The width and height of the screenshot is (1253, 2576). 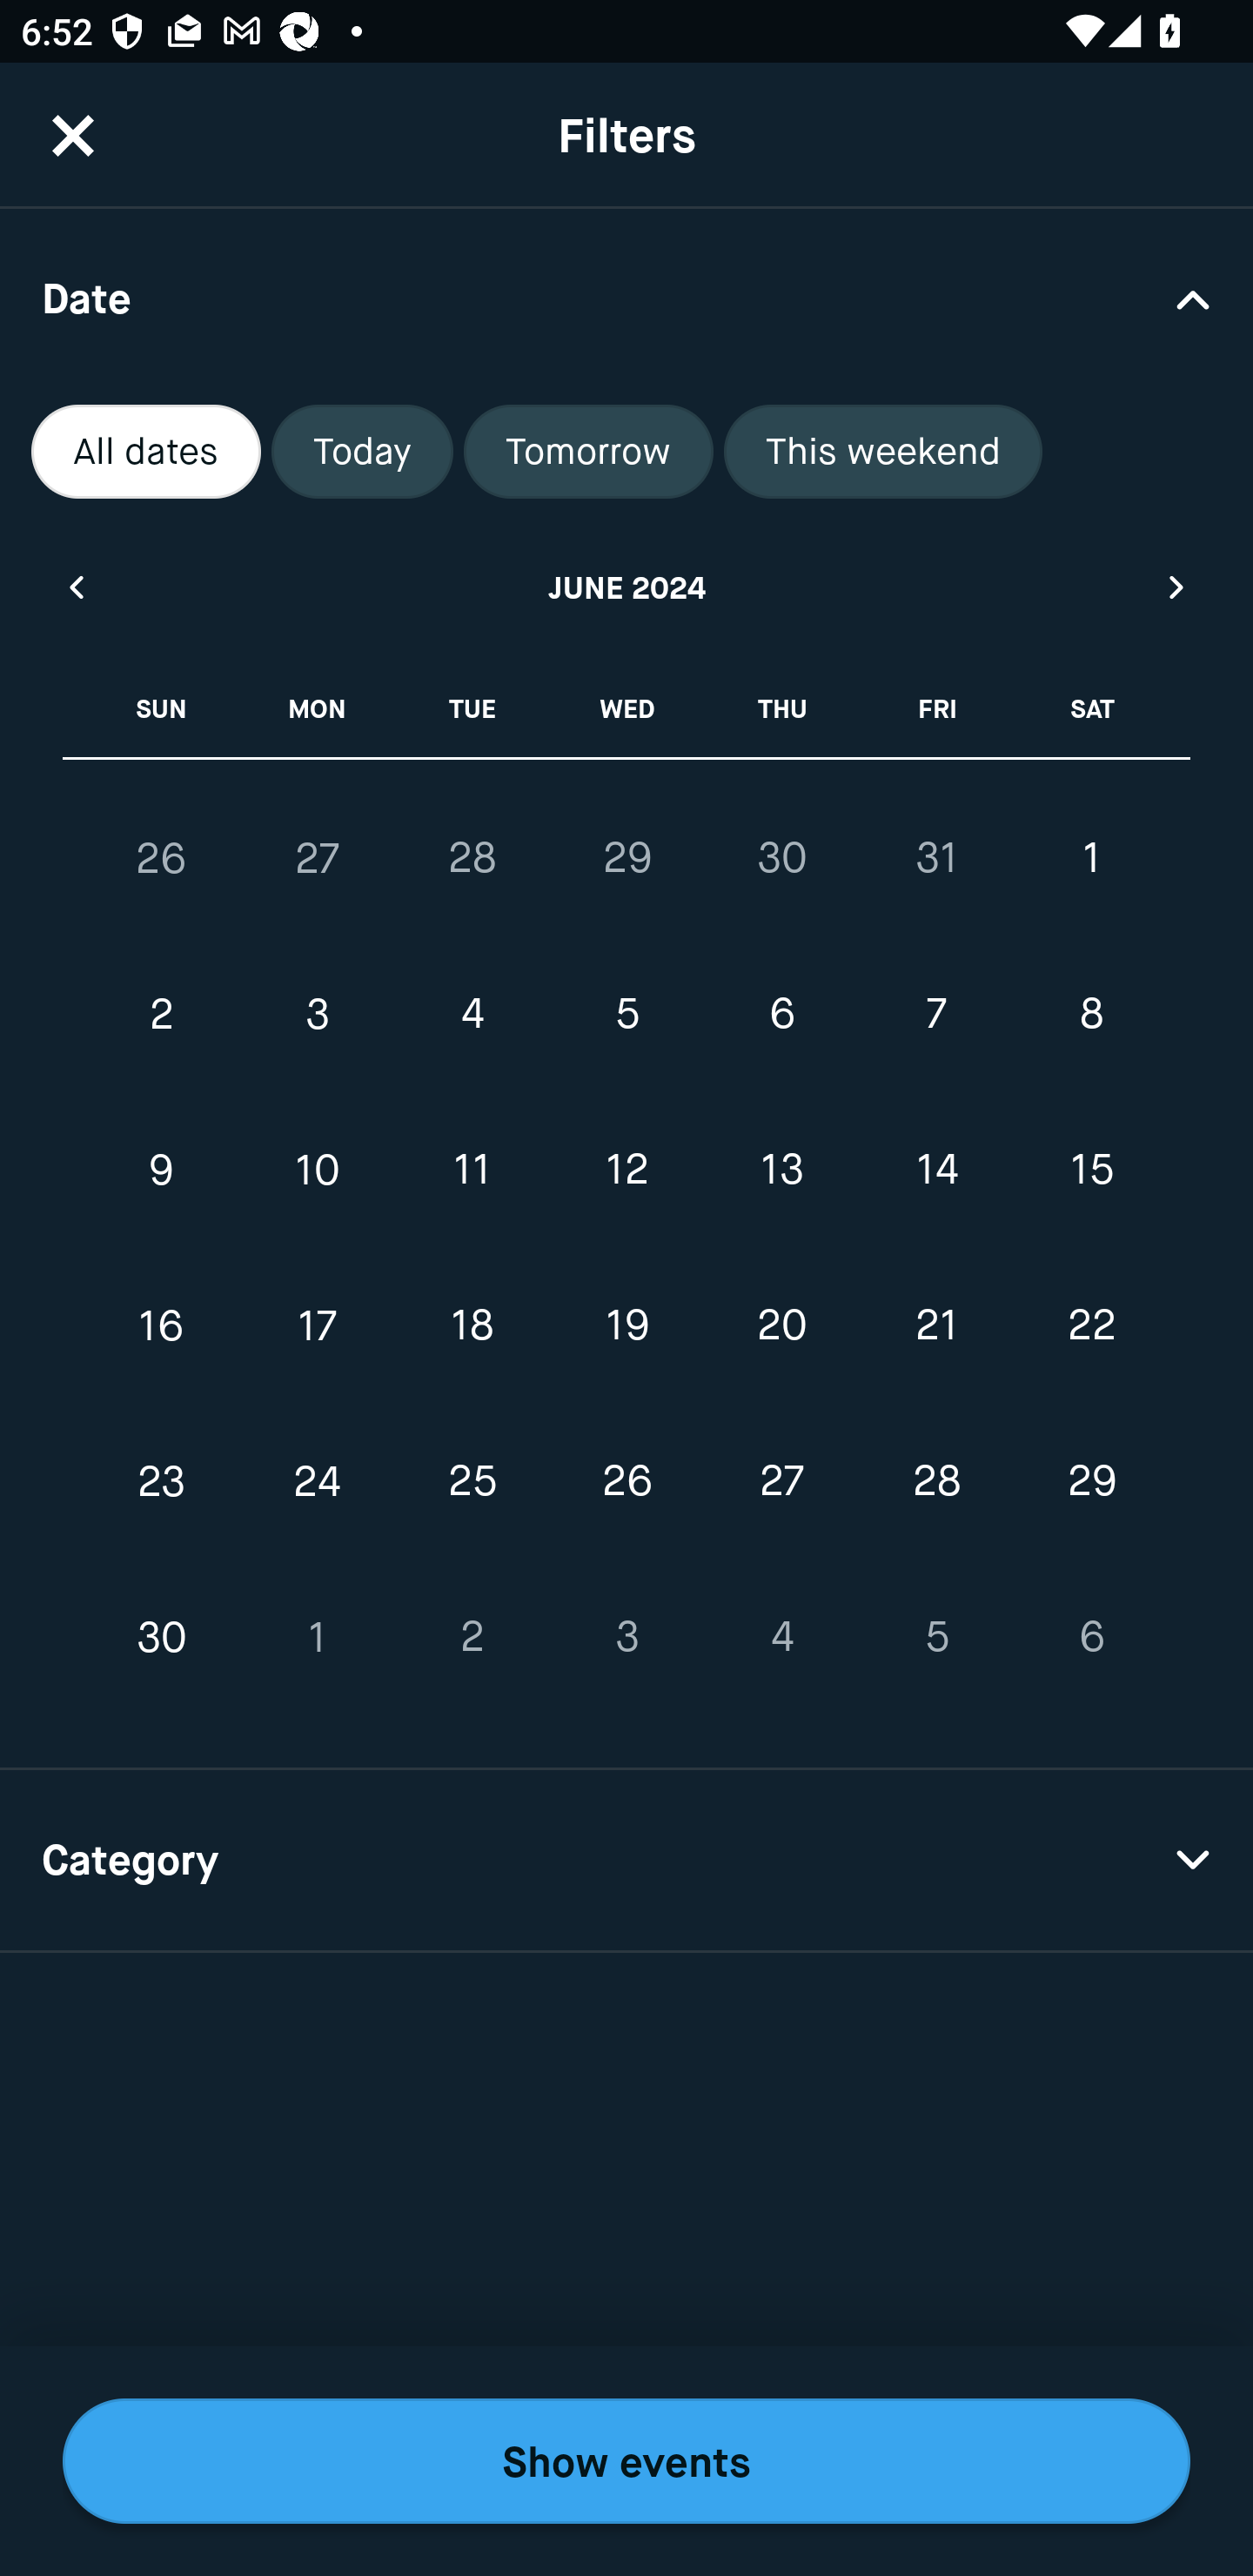 I want to click on 6, so click(x=1091, y=1636).